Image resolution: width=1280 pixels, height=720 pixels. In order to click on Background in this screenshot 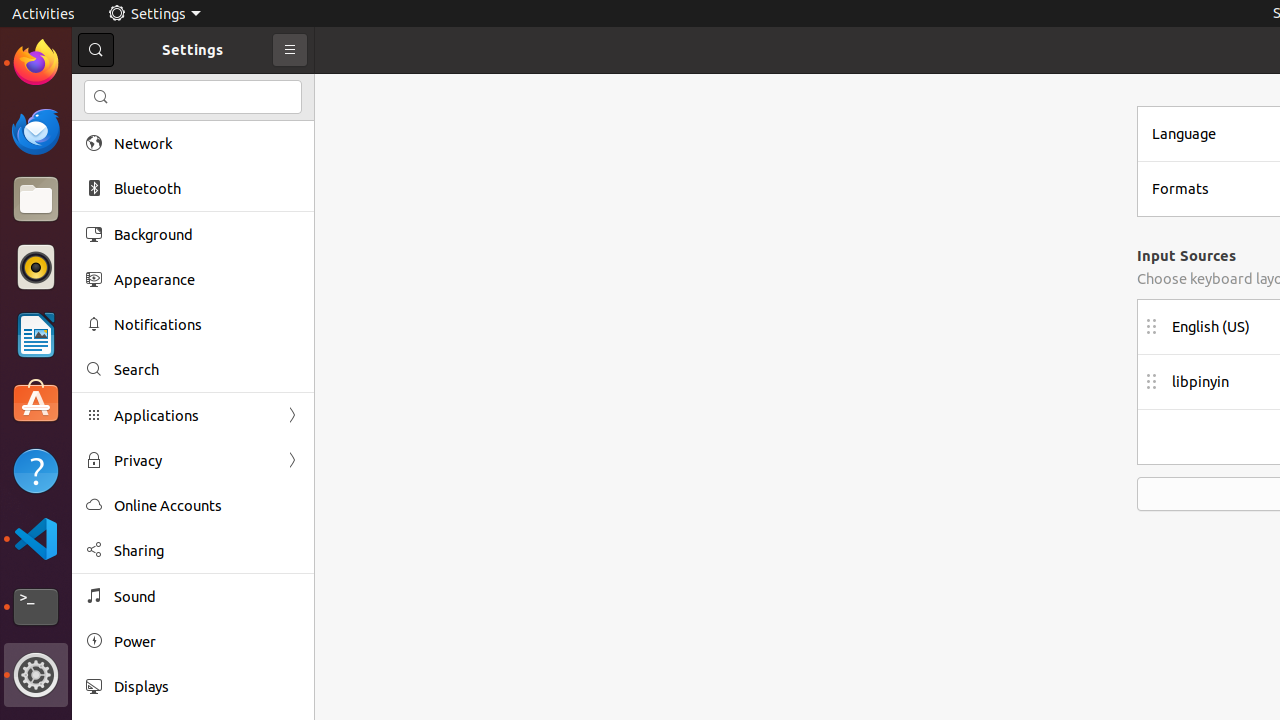, I will do `click(207, 234)`.